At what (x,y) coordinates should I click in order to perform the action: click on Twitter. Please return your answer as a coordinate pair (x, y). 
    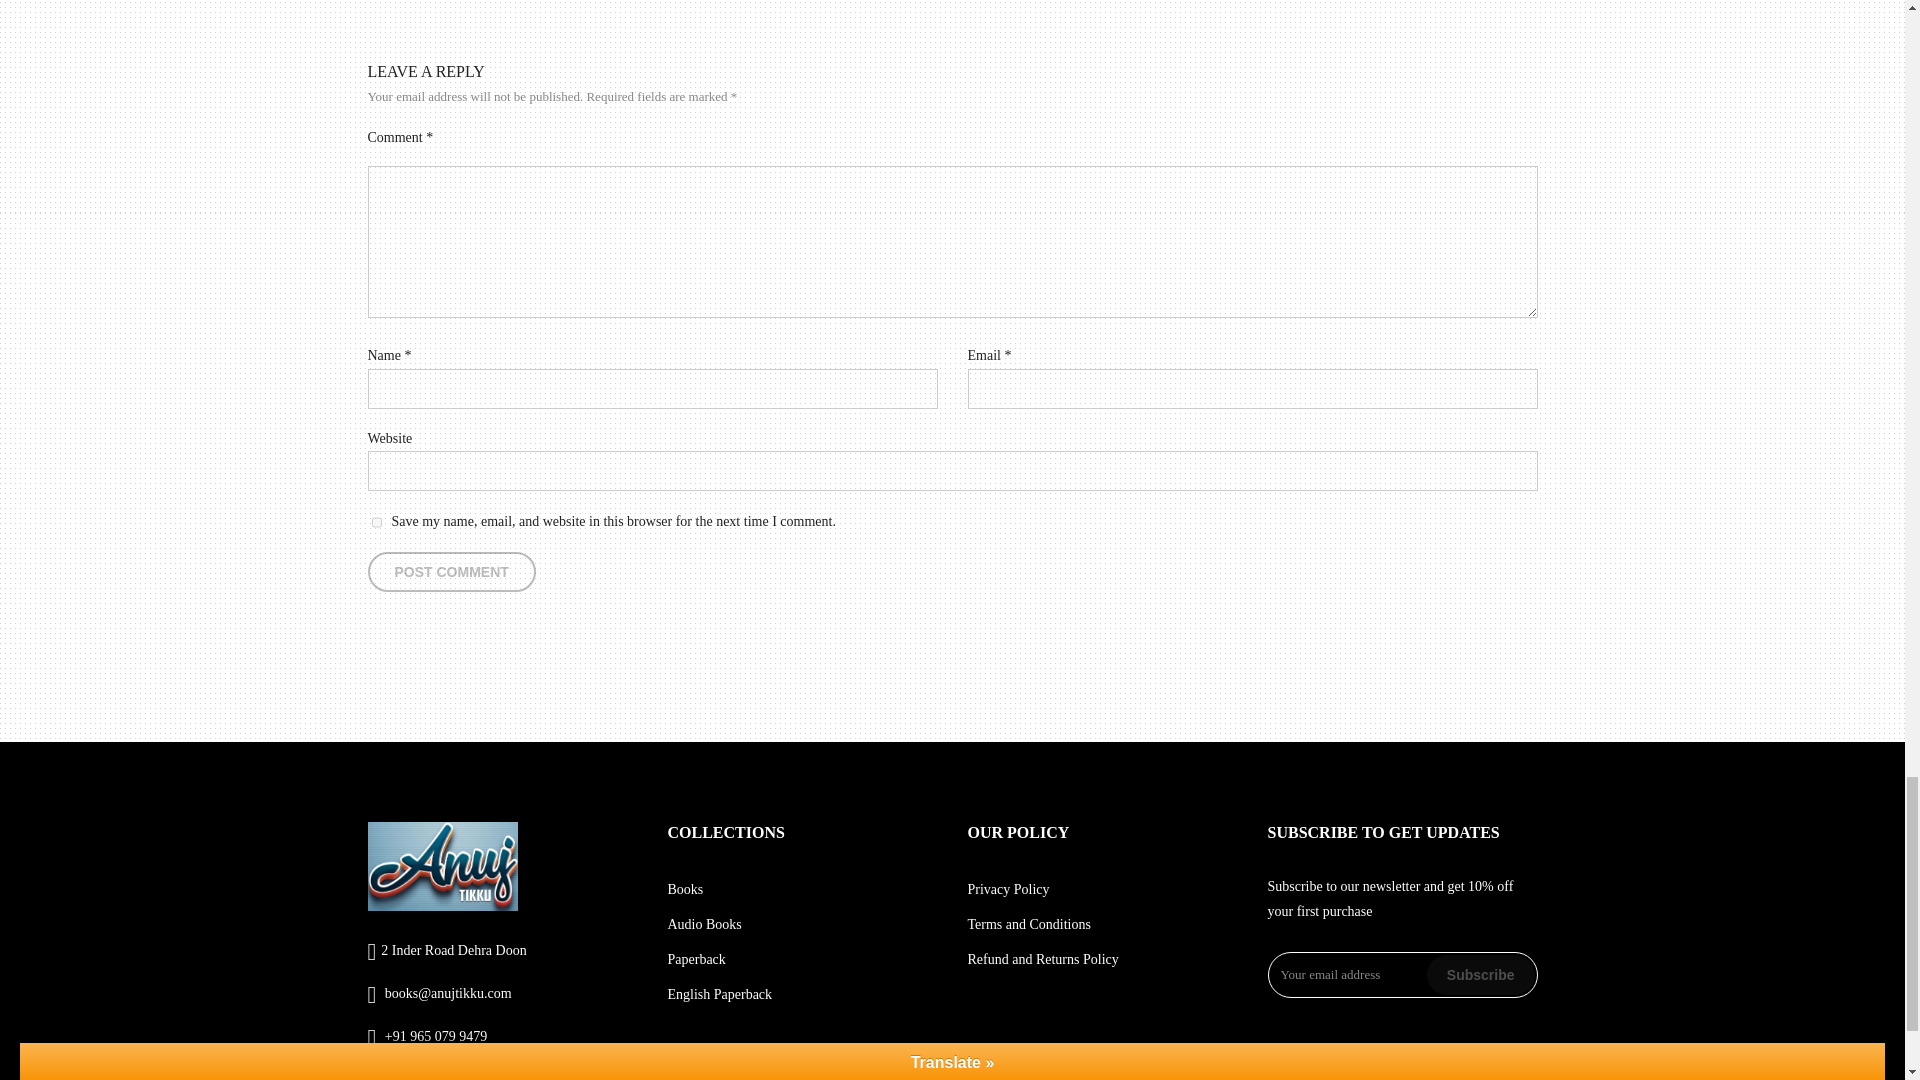
    Looking at the image, I should click on (406, 1076).